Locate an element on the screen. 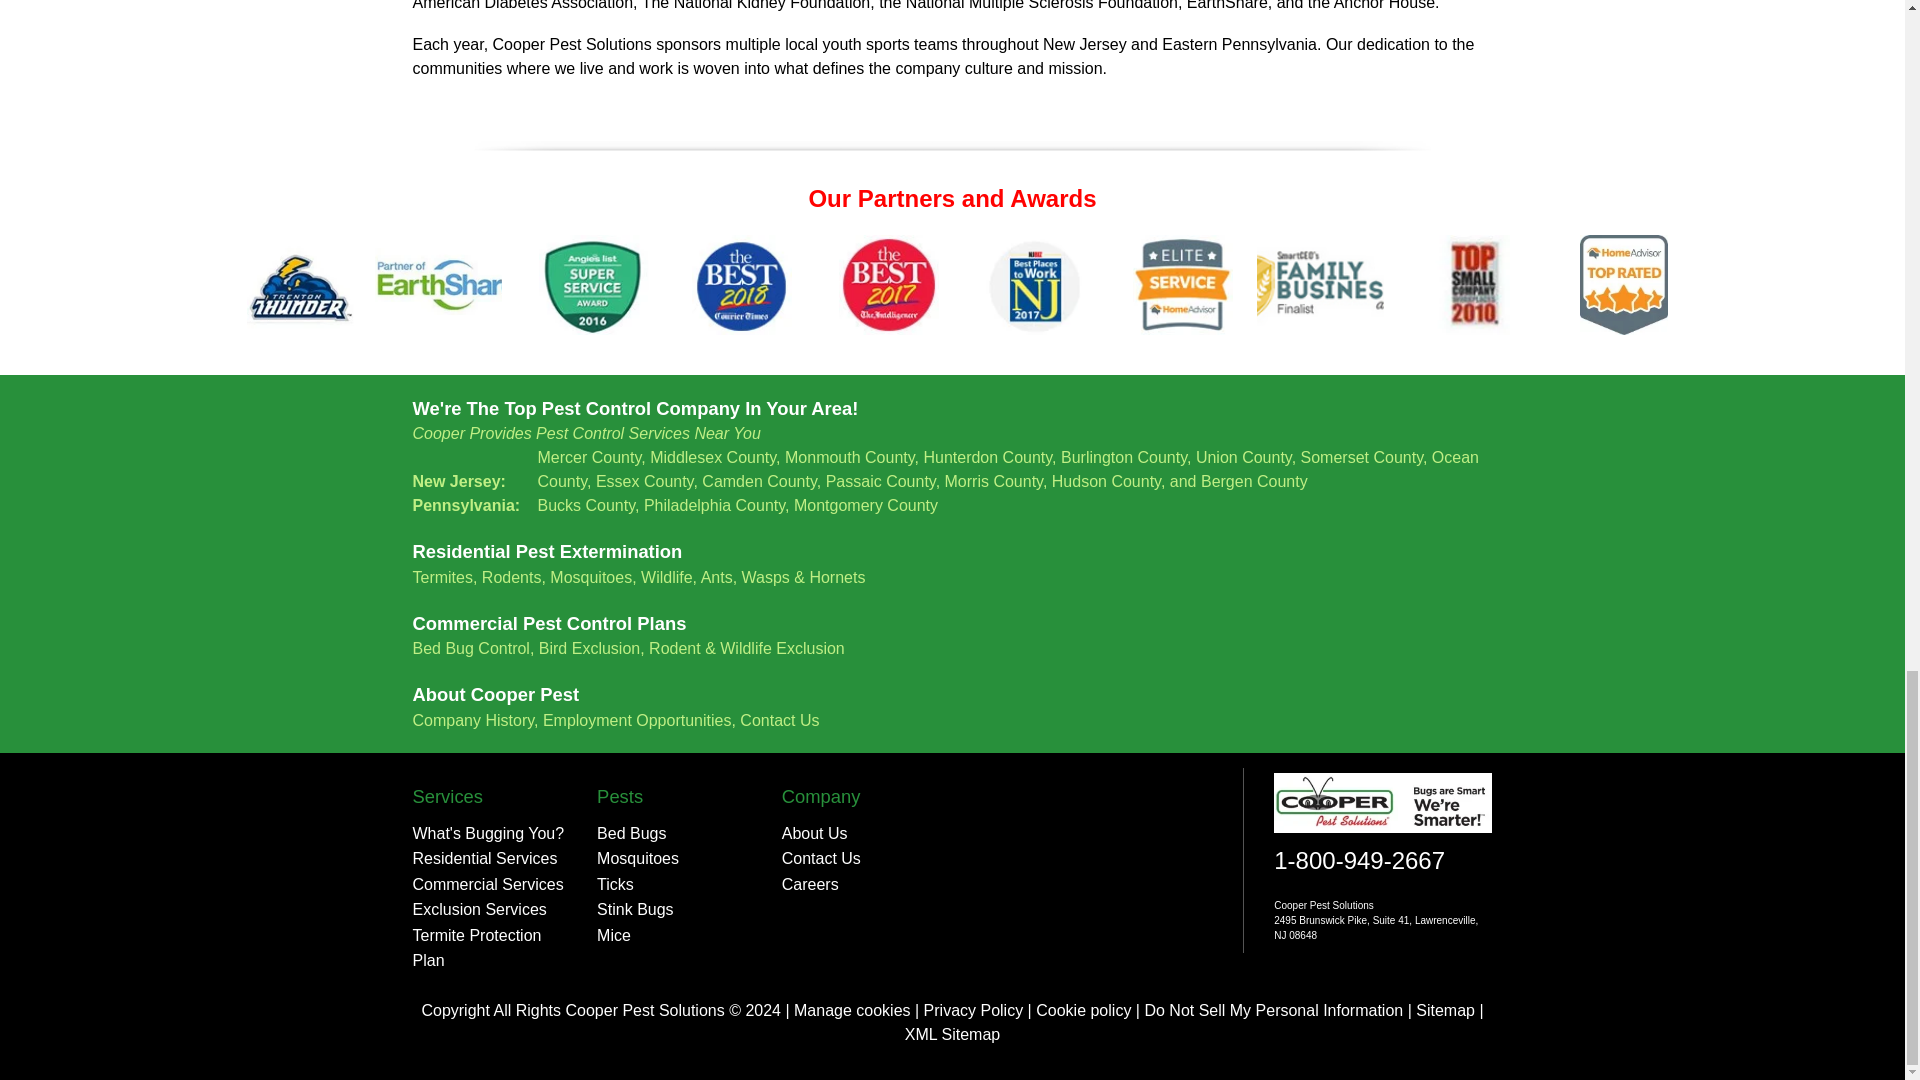 This screenshot has width=1920, height=1080. Top rated HA badge is located at coordinates (1623, 284).